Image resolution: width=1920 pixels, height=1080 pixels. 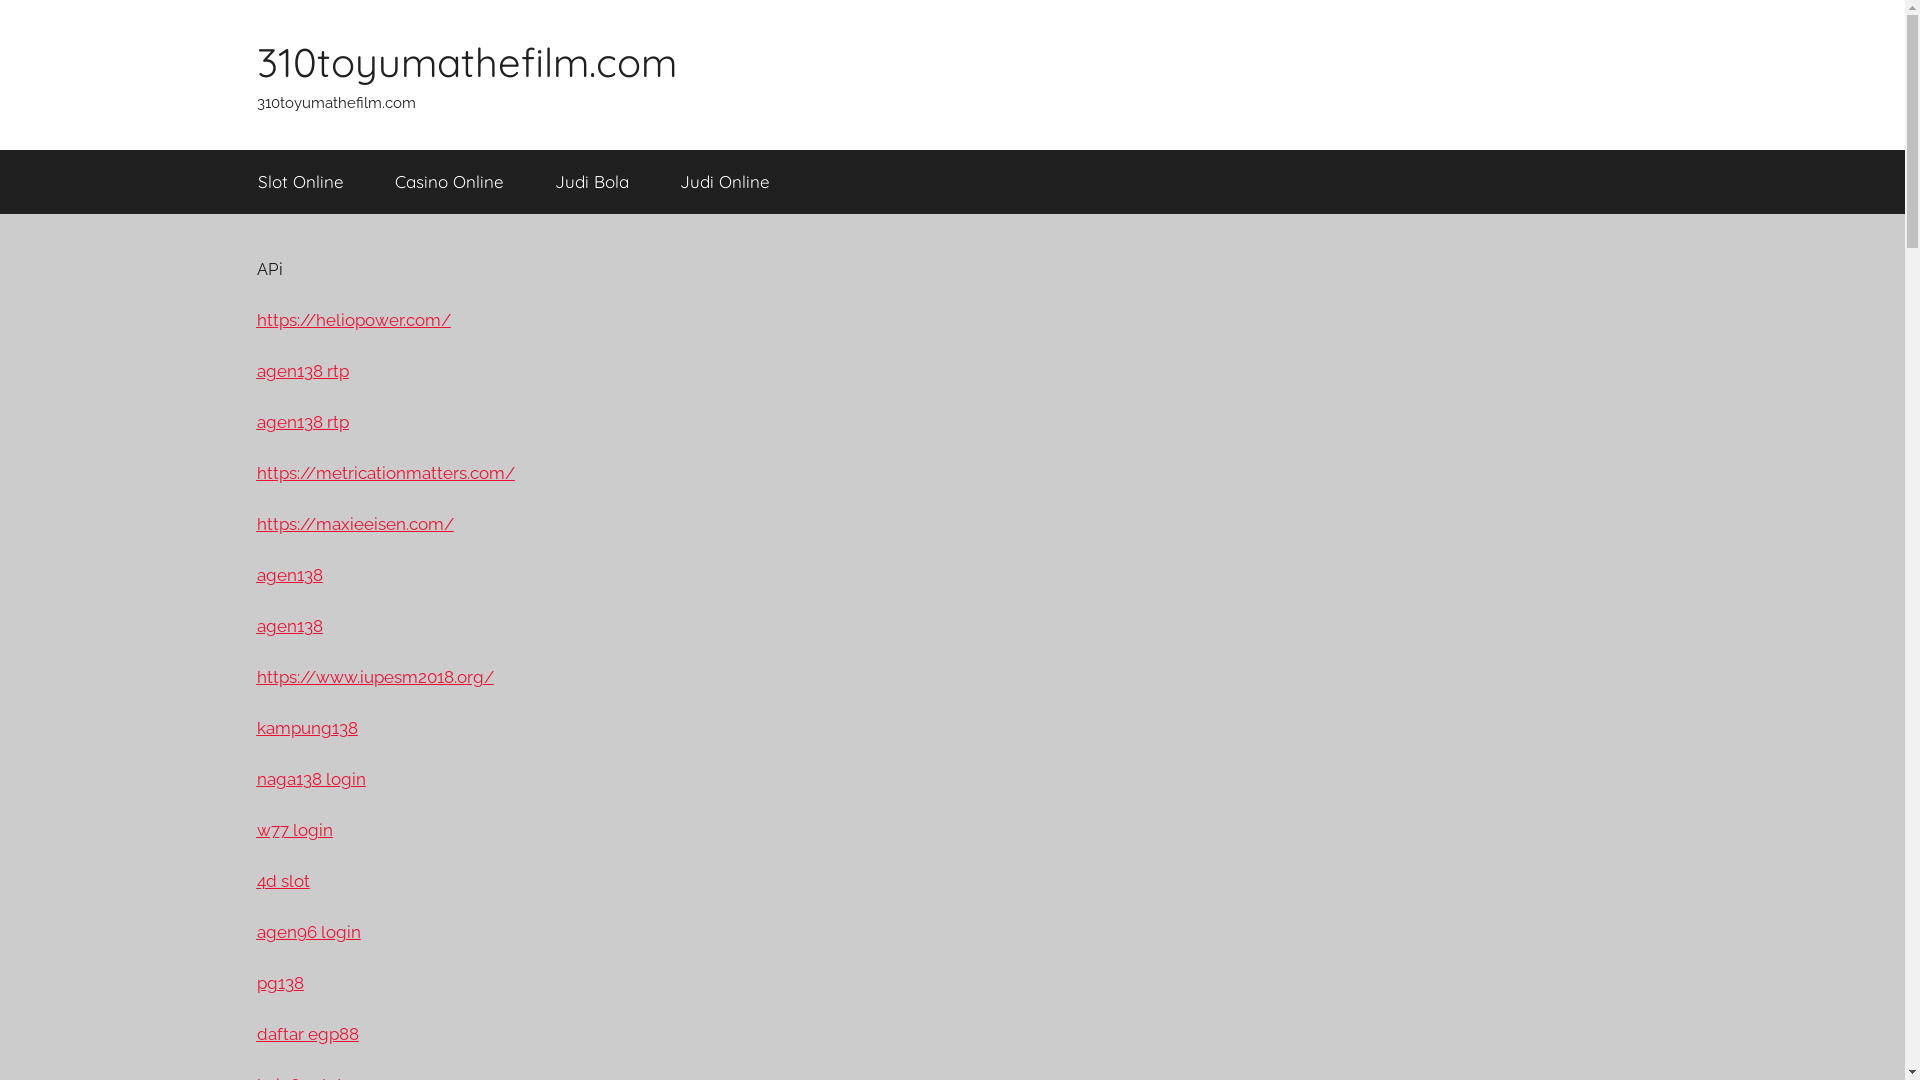 What do you see at coordinates (289, 575) in the screenshot?
I see `agen138` at bounding box center [289, 575].